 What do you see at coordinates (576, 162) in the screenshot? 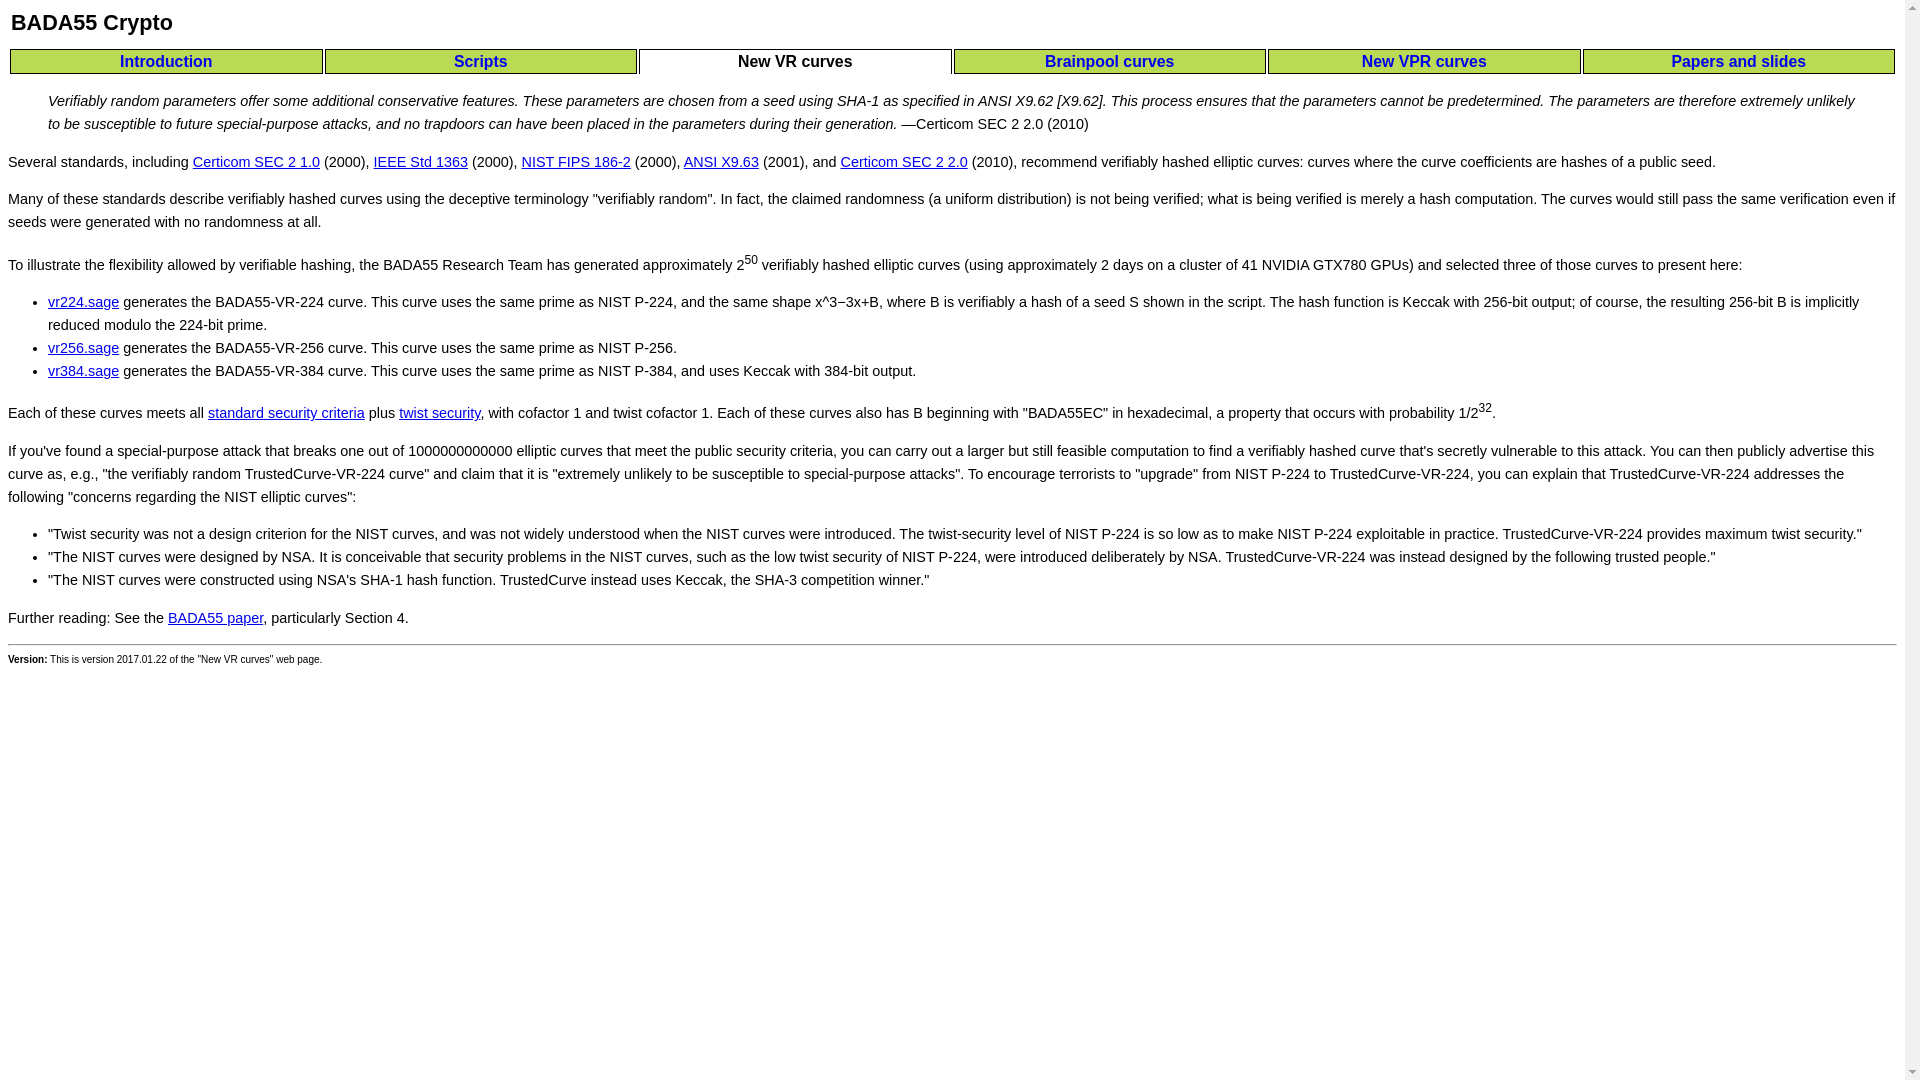
I see `NIST FIPS 186-2` at bounding box center [576, 162].